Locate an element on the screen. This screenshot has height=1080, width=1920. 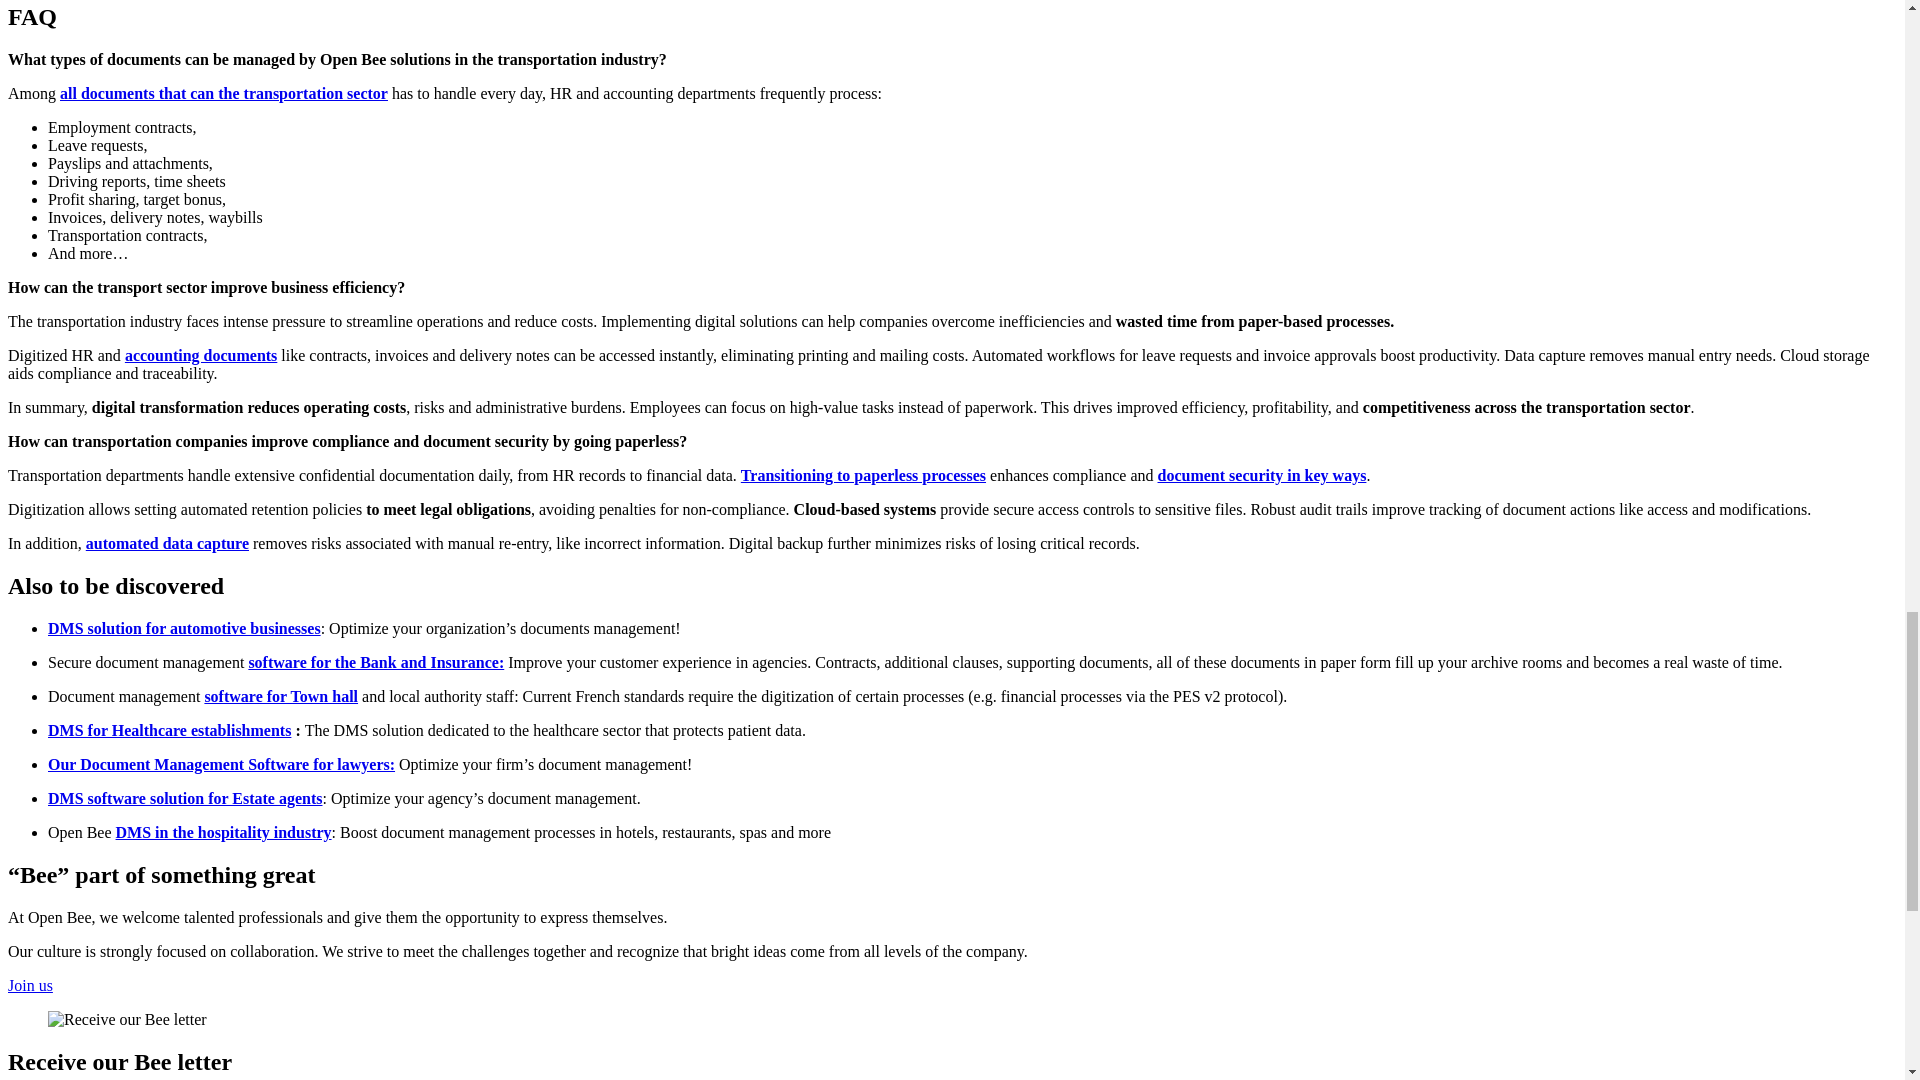
software for the Bank and Insurance: is located at coordinates (375, 662).